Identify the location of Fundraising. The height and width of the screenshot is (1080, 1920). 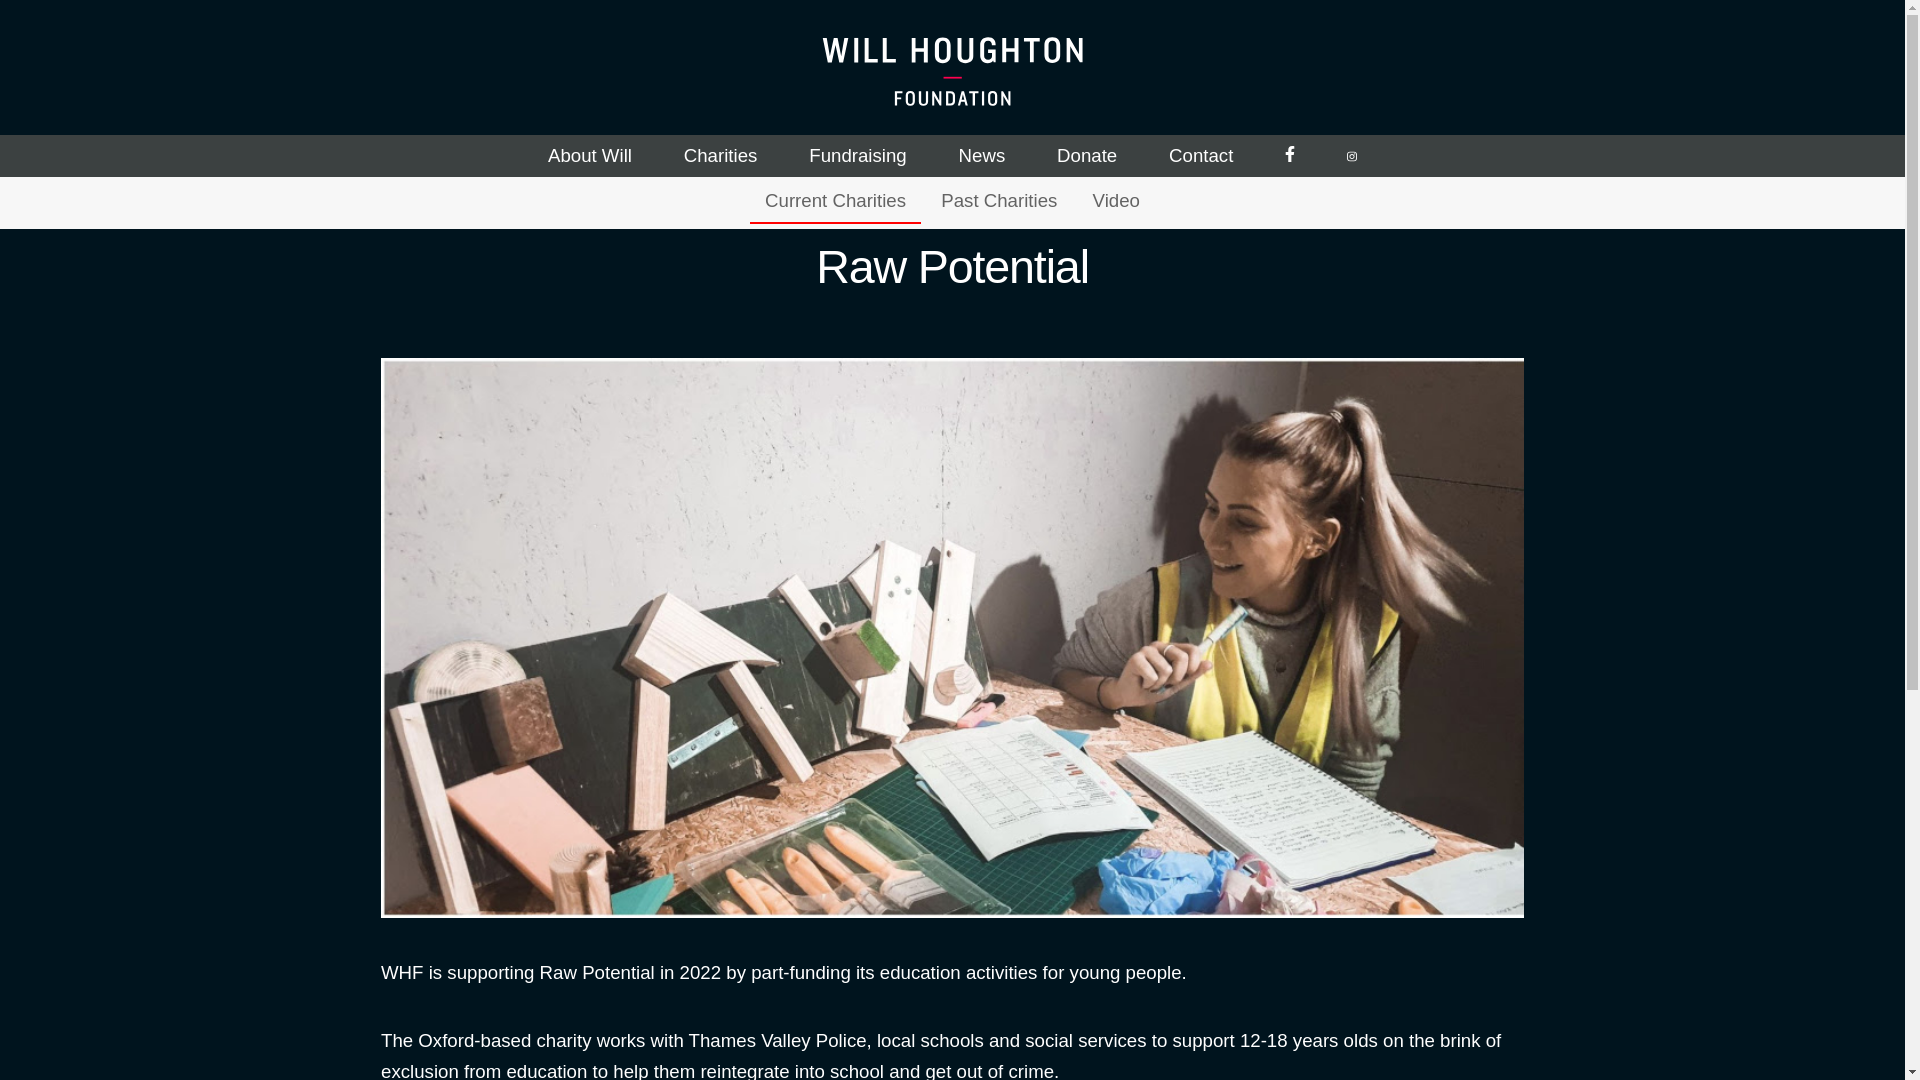
(857, 156).